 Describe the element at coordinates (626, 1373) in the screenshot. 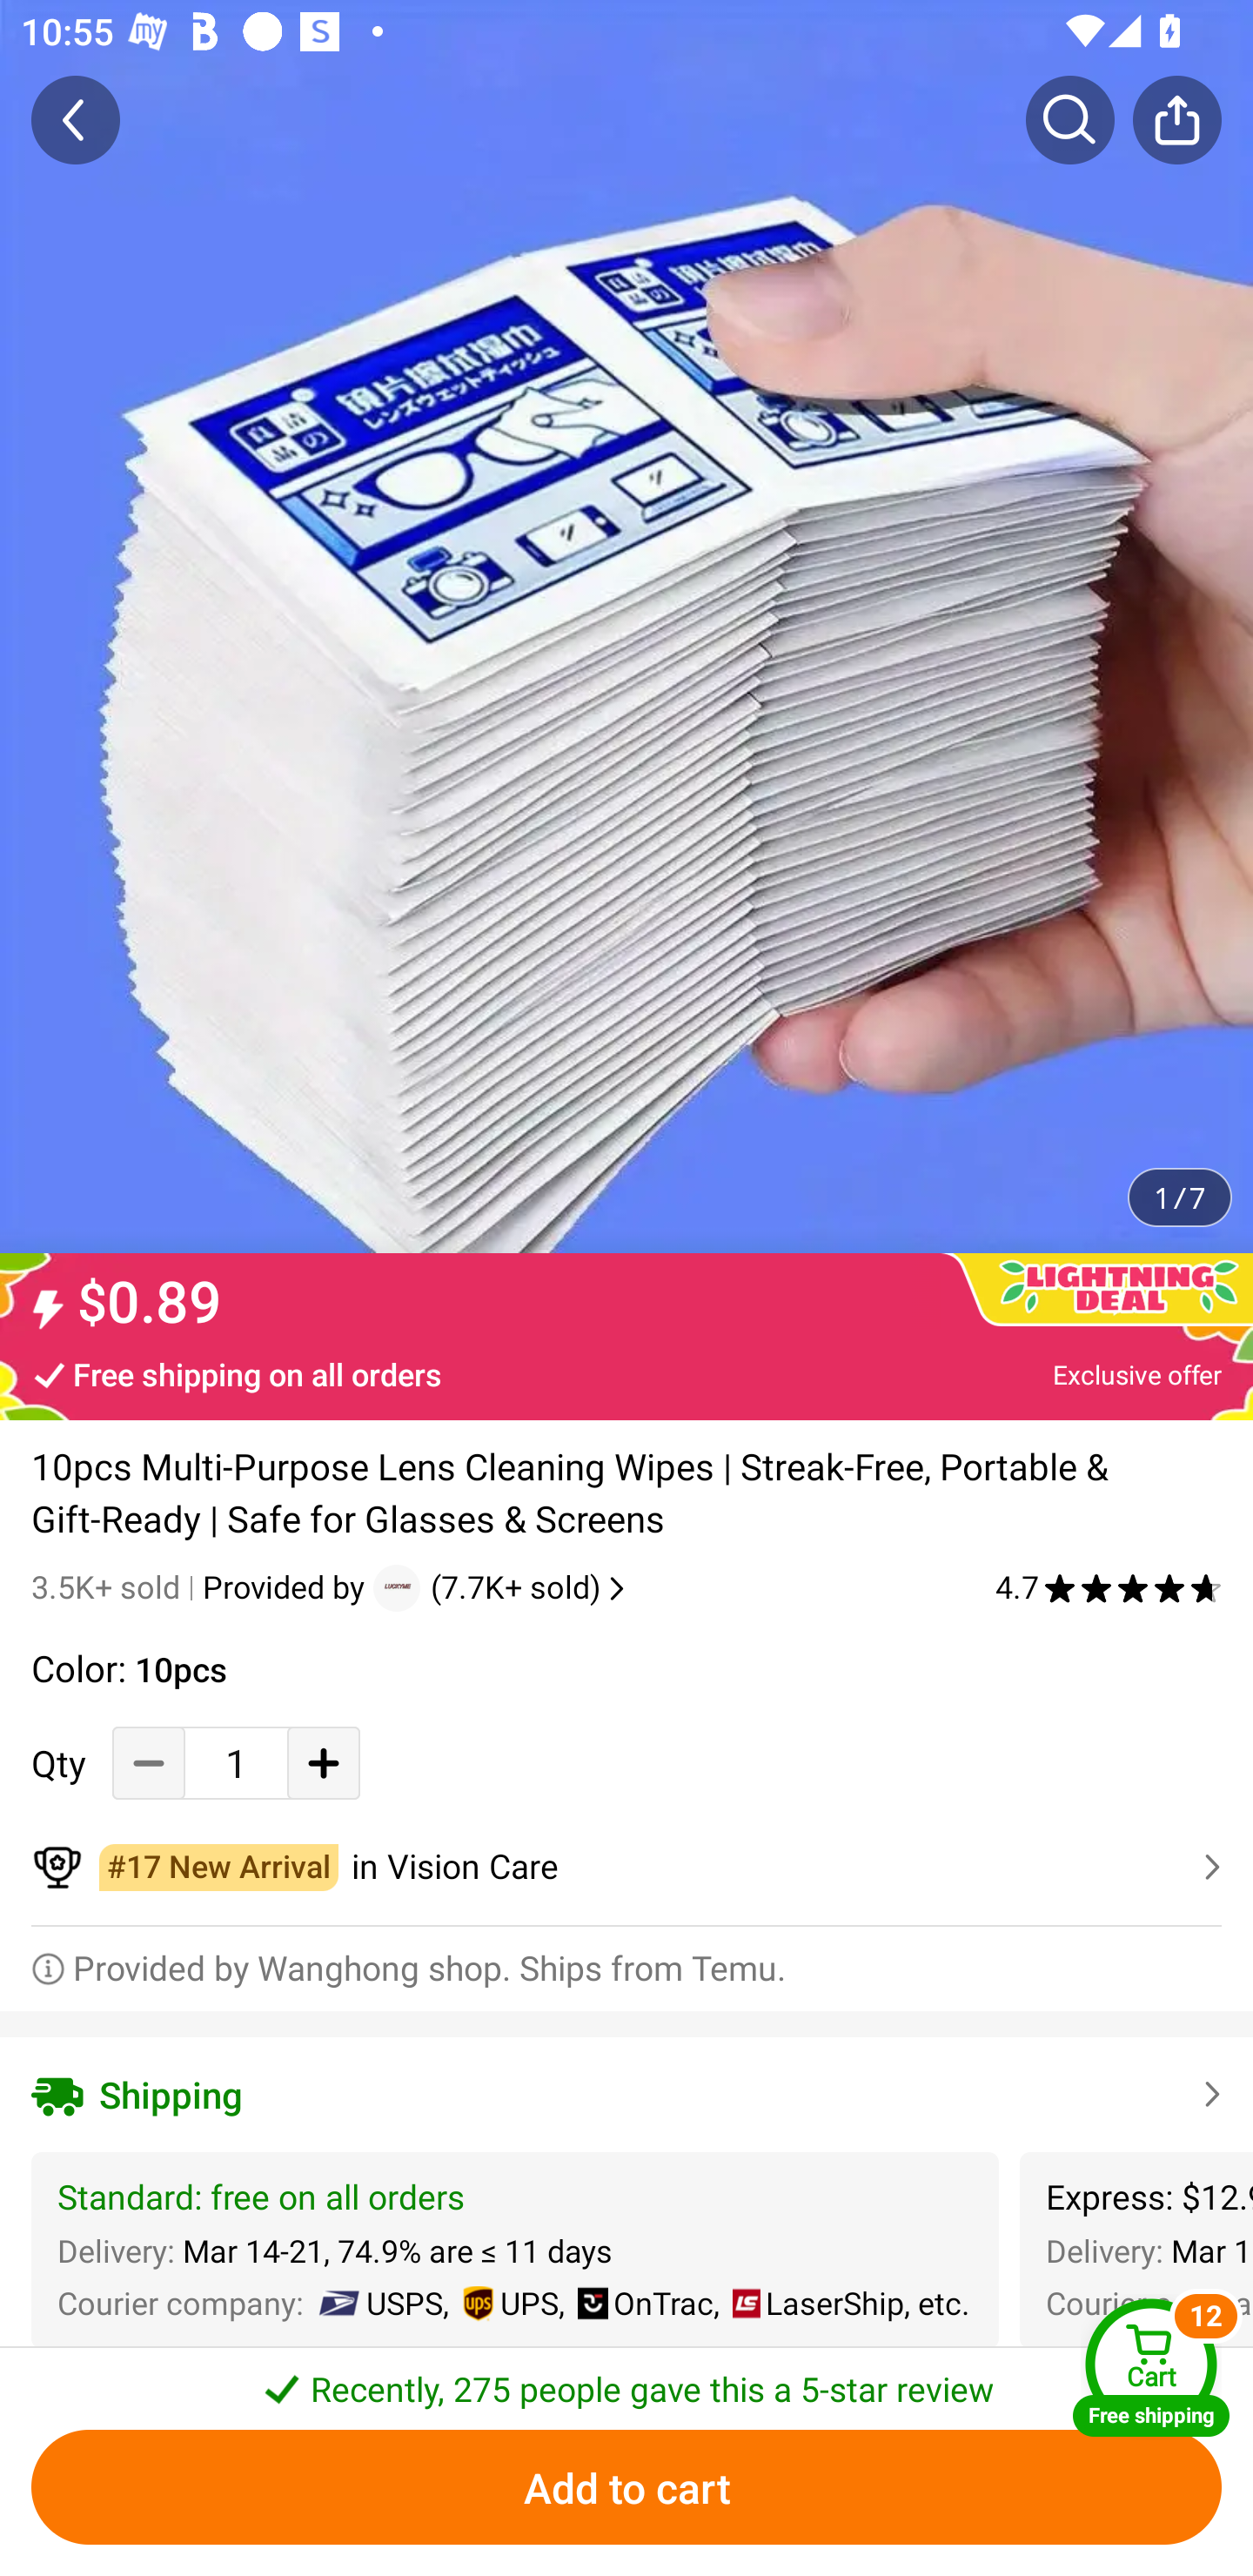

I see `Free shipping on all orders Exclusive offer` at that location.